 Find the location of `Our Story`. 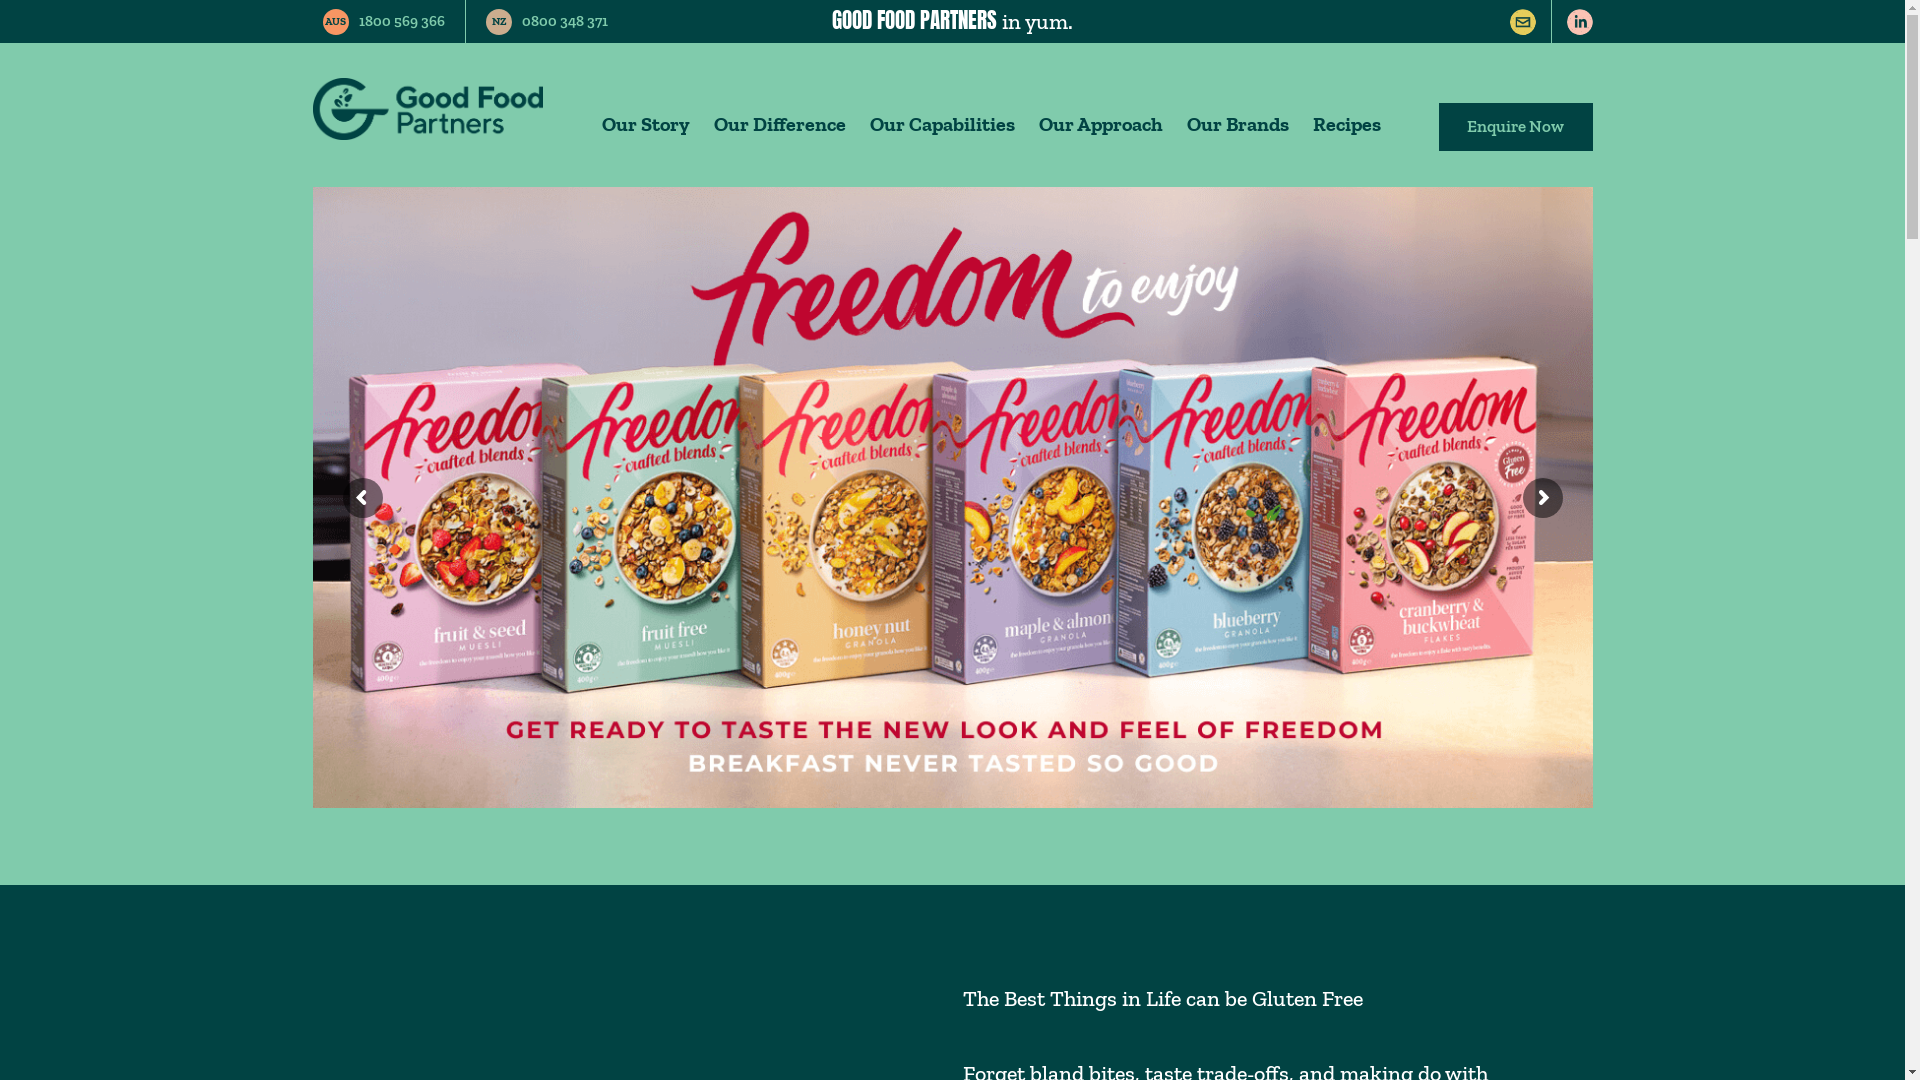

Our Story is located at coordinates (646, 132).